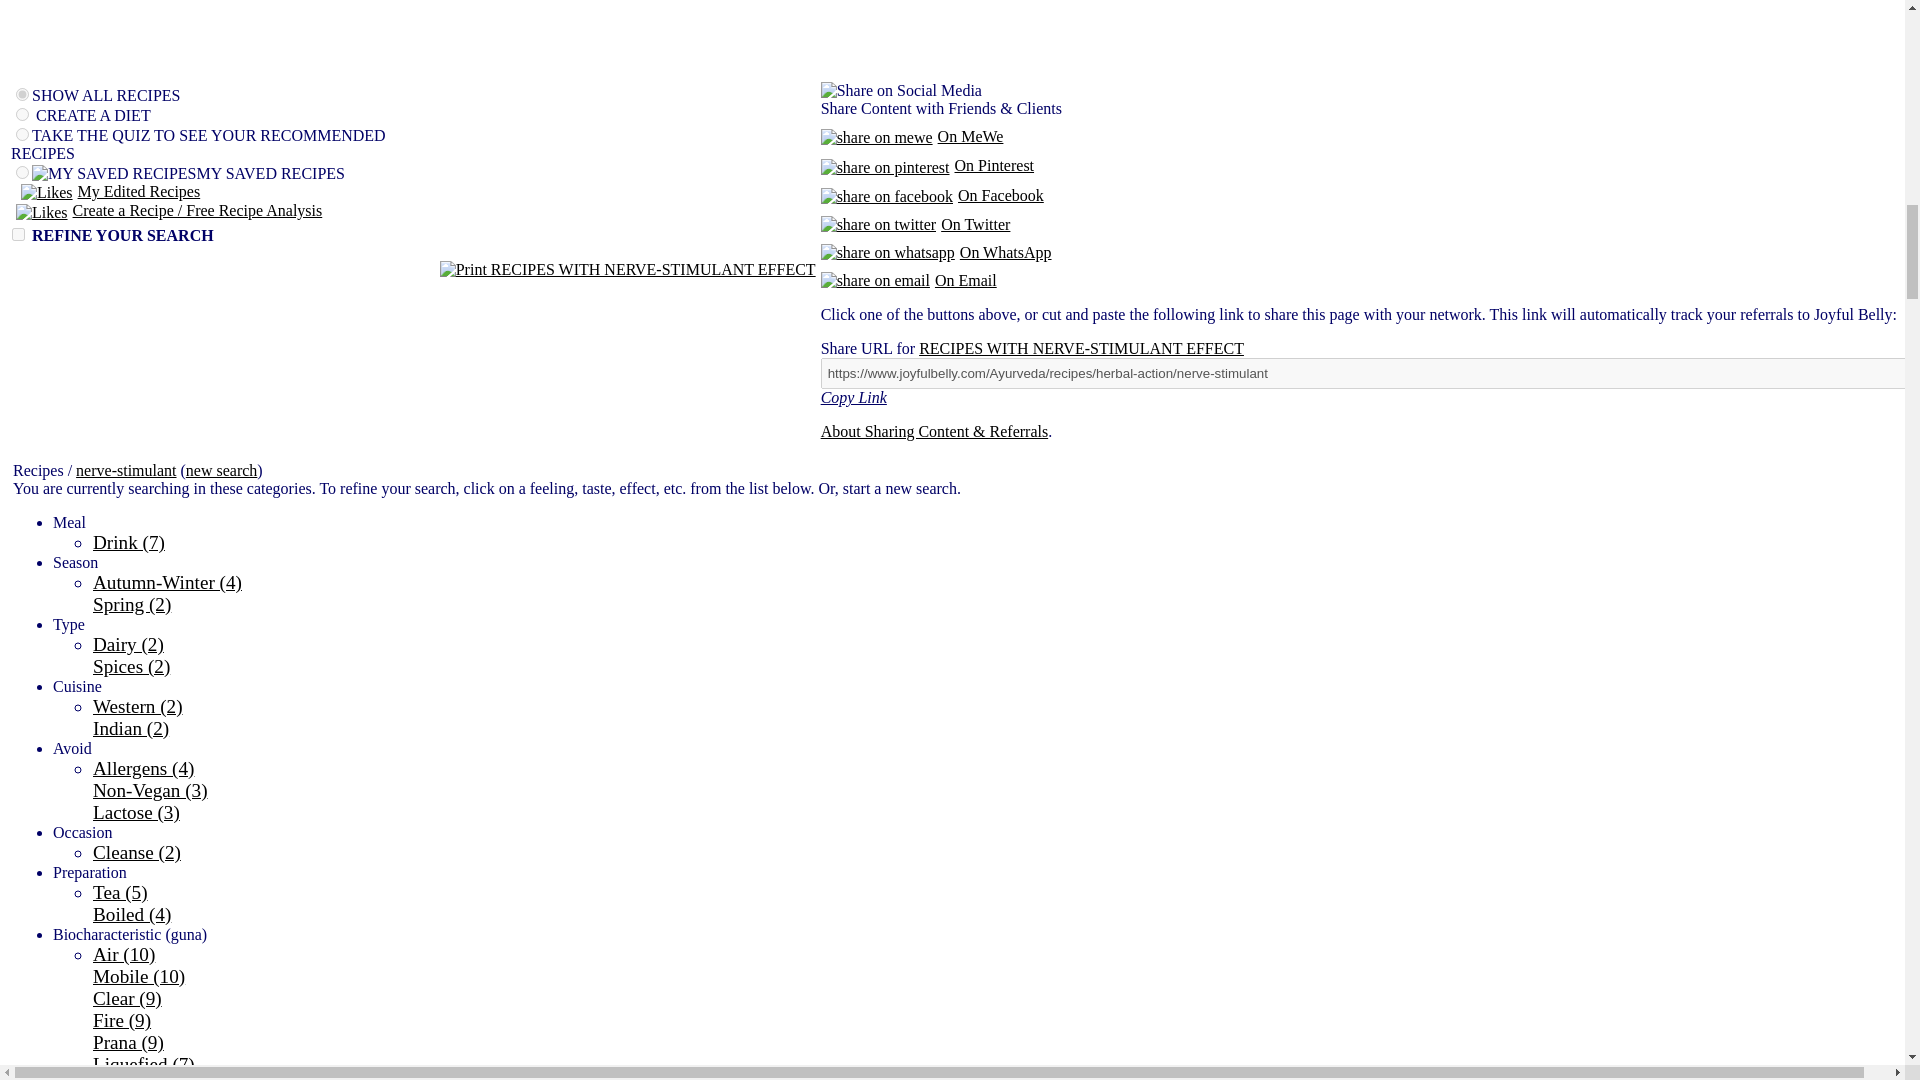 The width and height of the screenshot is (1920, 1080). I want to click on share on pinterest, so click(886, 168).